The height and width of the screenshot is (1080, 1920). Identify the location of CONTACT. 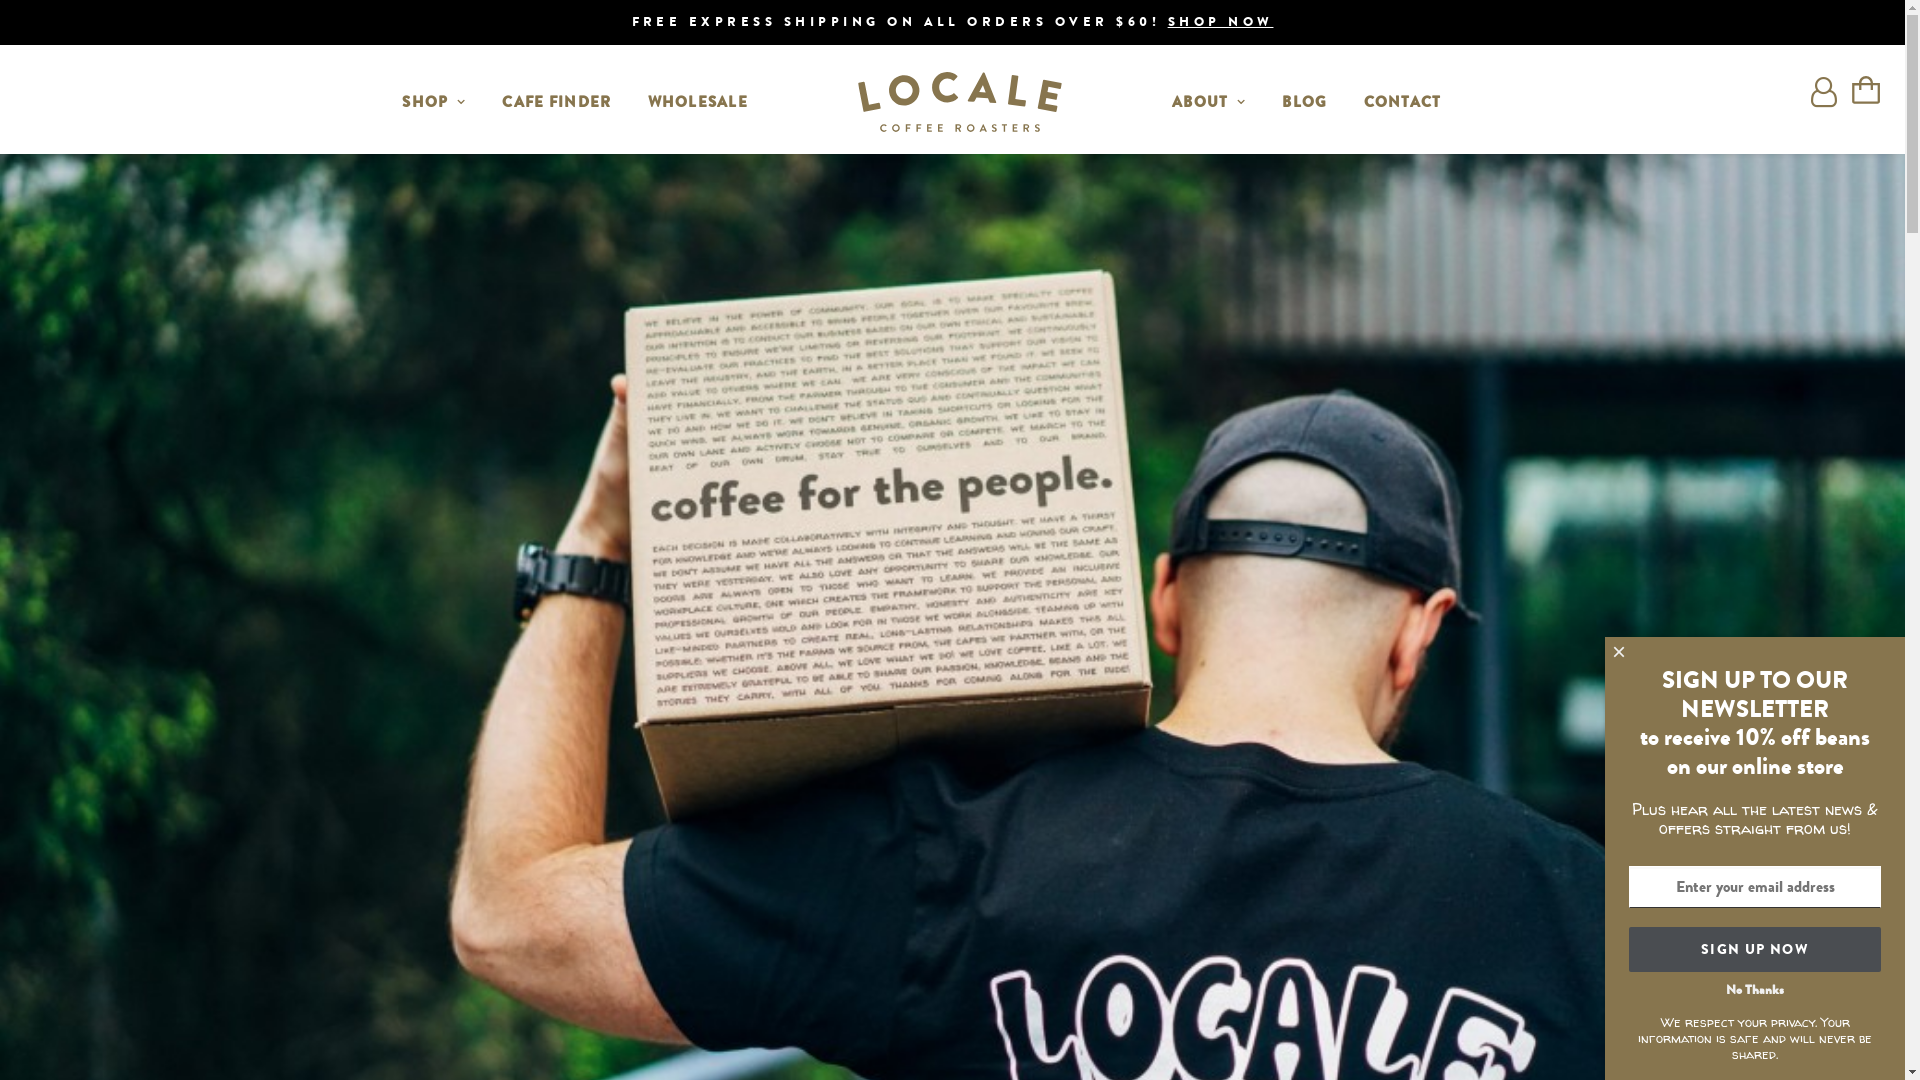
(1403, 102).